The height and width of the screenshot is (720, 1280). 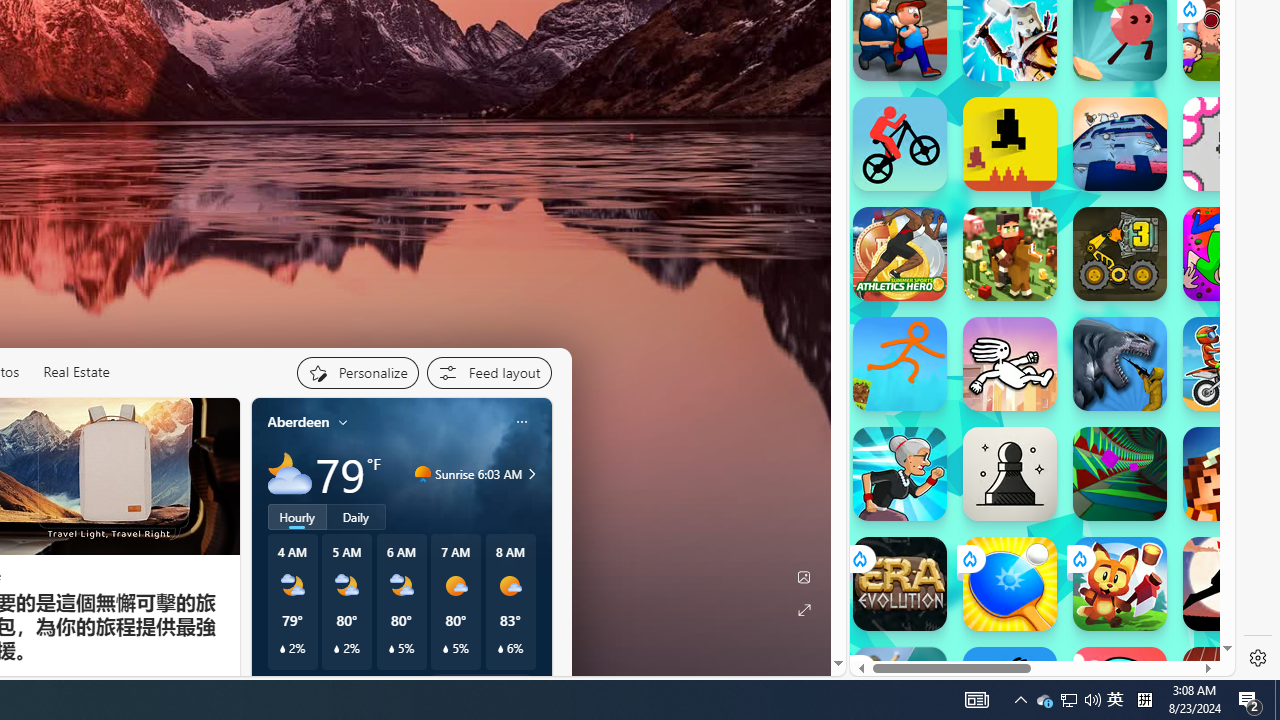 I want to click on Stickman Bike, so click(x=900, y=144).